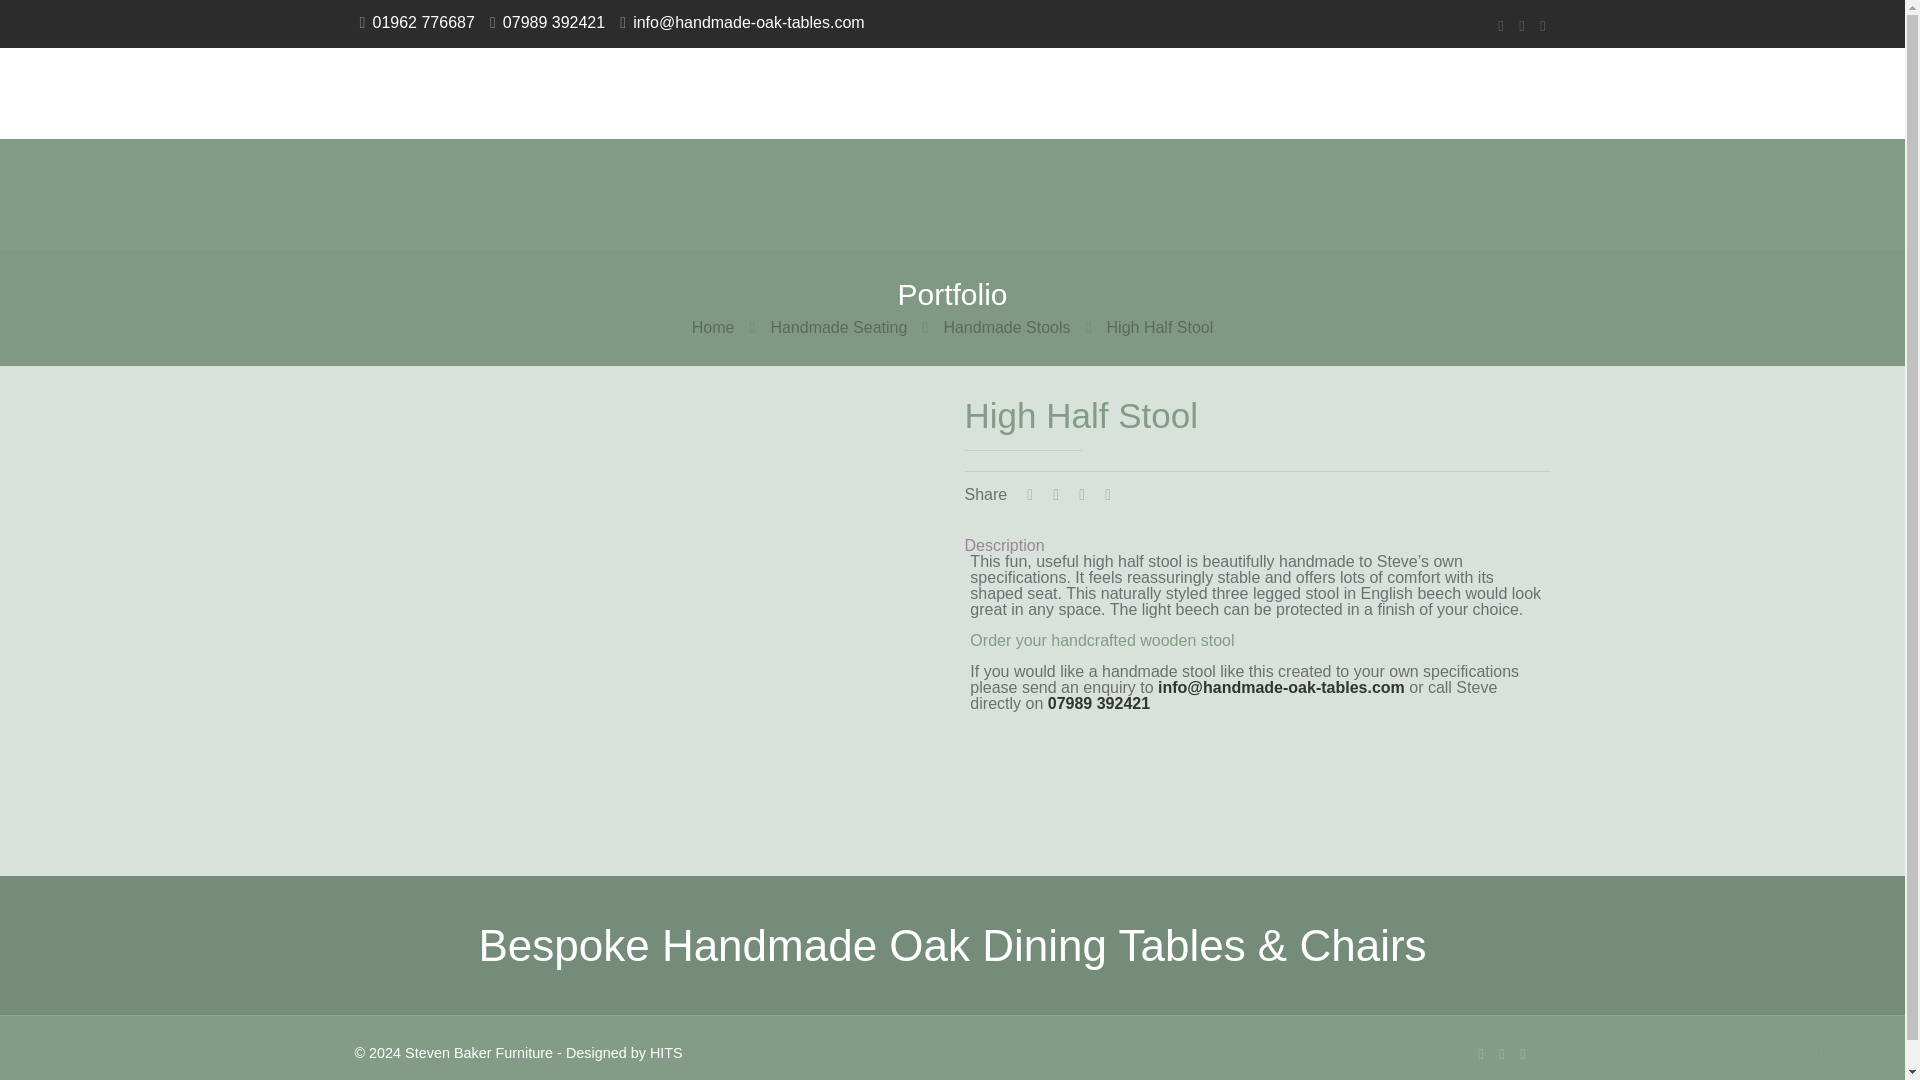  Describe the element at coordinates (554, 22) in the screenshot. I see `07989 392421` at that location.